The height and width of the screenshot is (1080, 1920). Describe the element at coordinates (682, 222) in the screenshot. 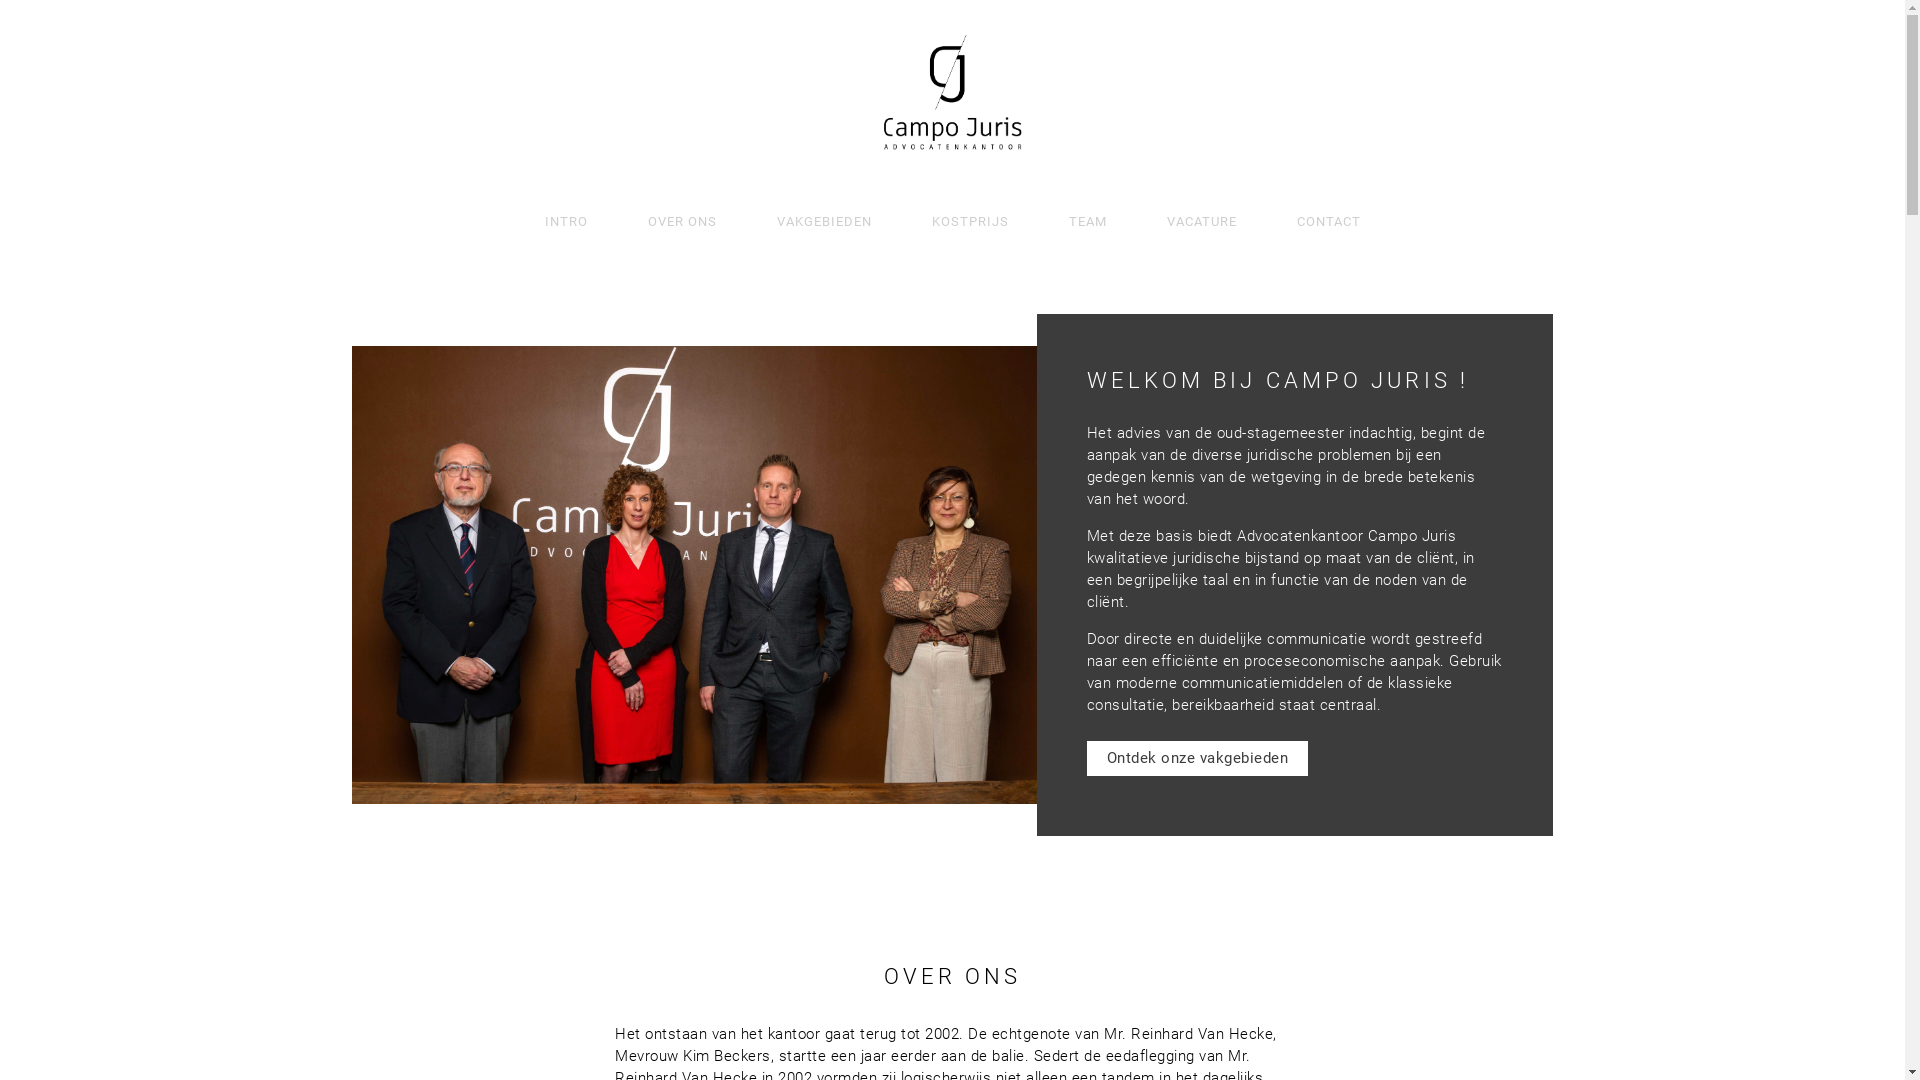

I see `OVER ONS` at that location.